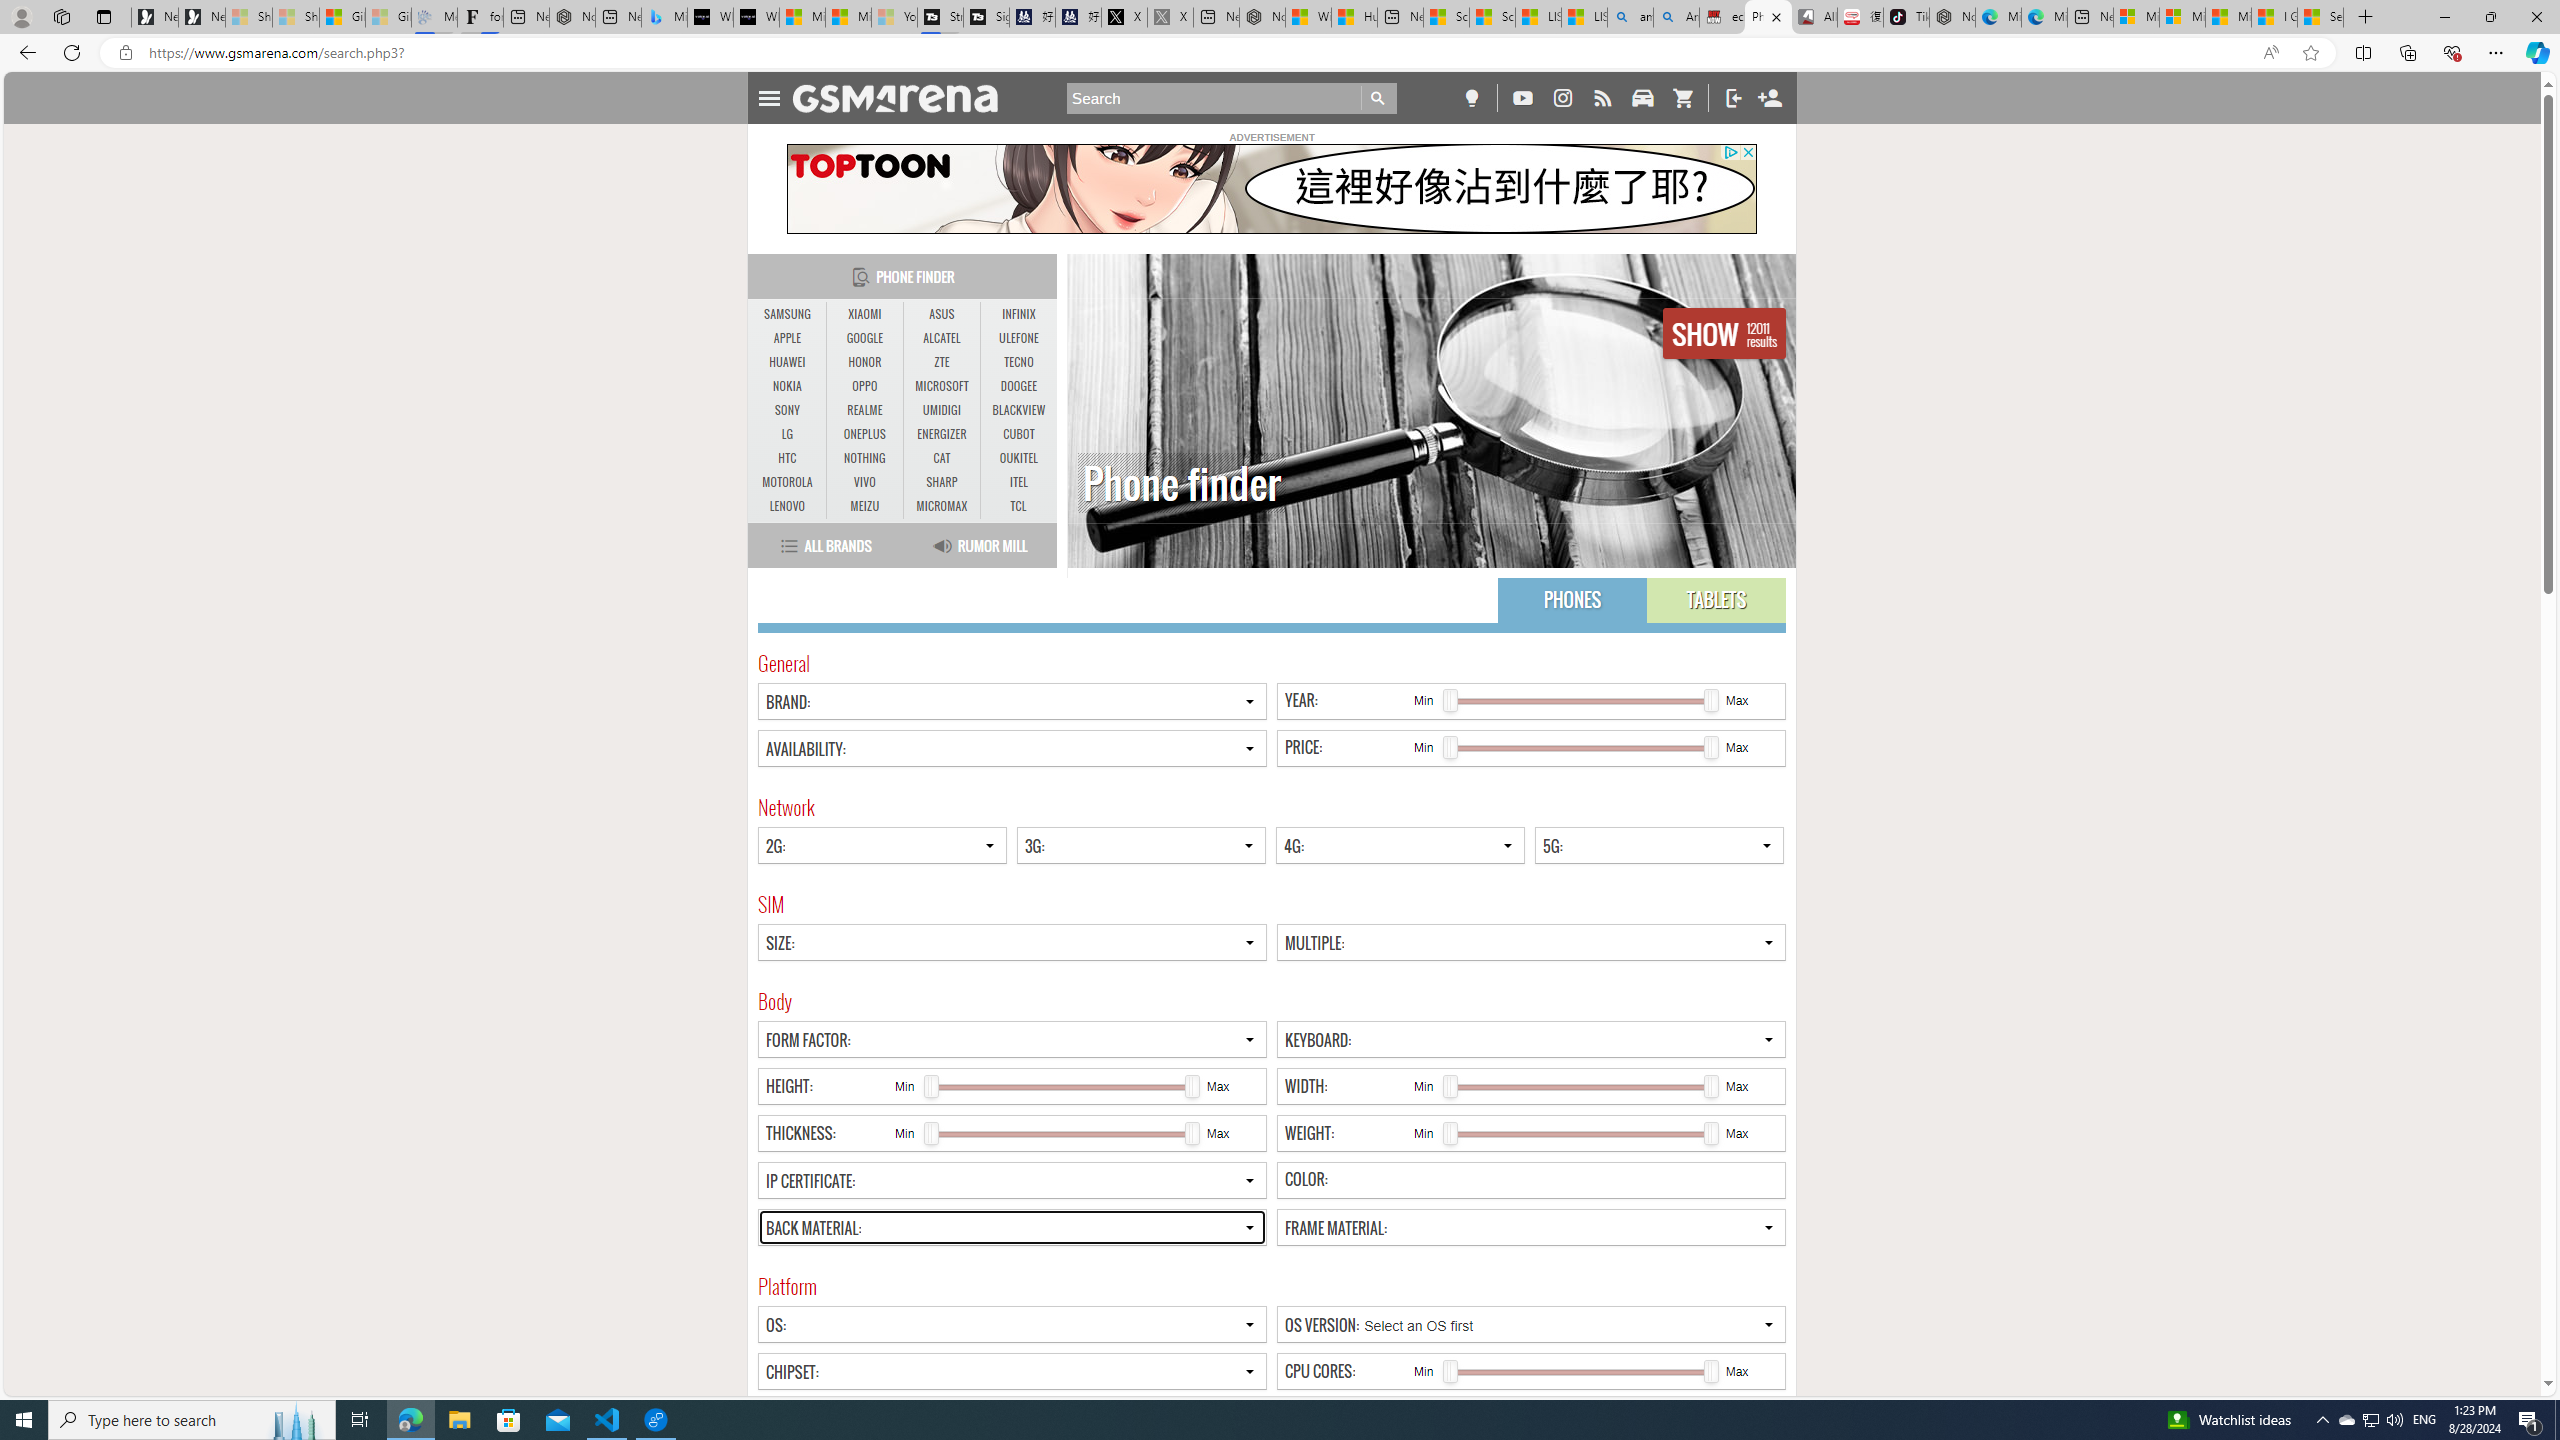  What do you see at coordinates (942, 434) in the screenshot?
I see `ENERGIZER` at bounding box center [942, 434].